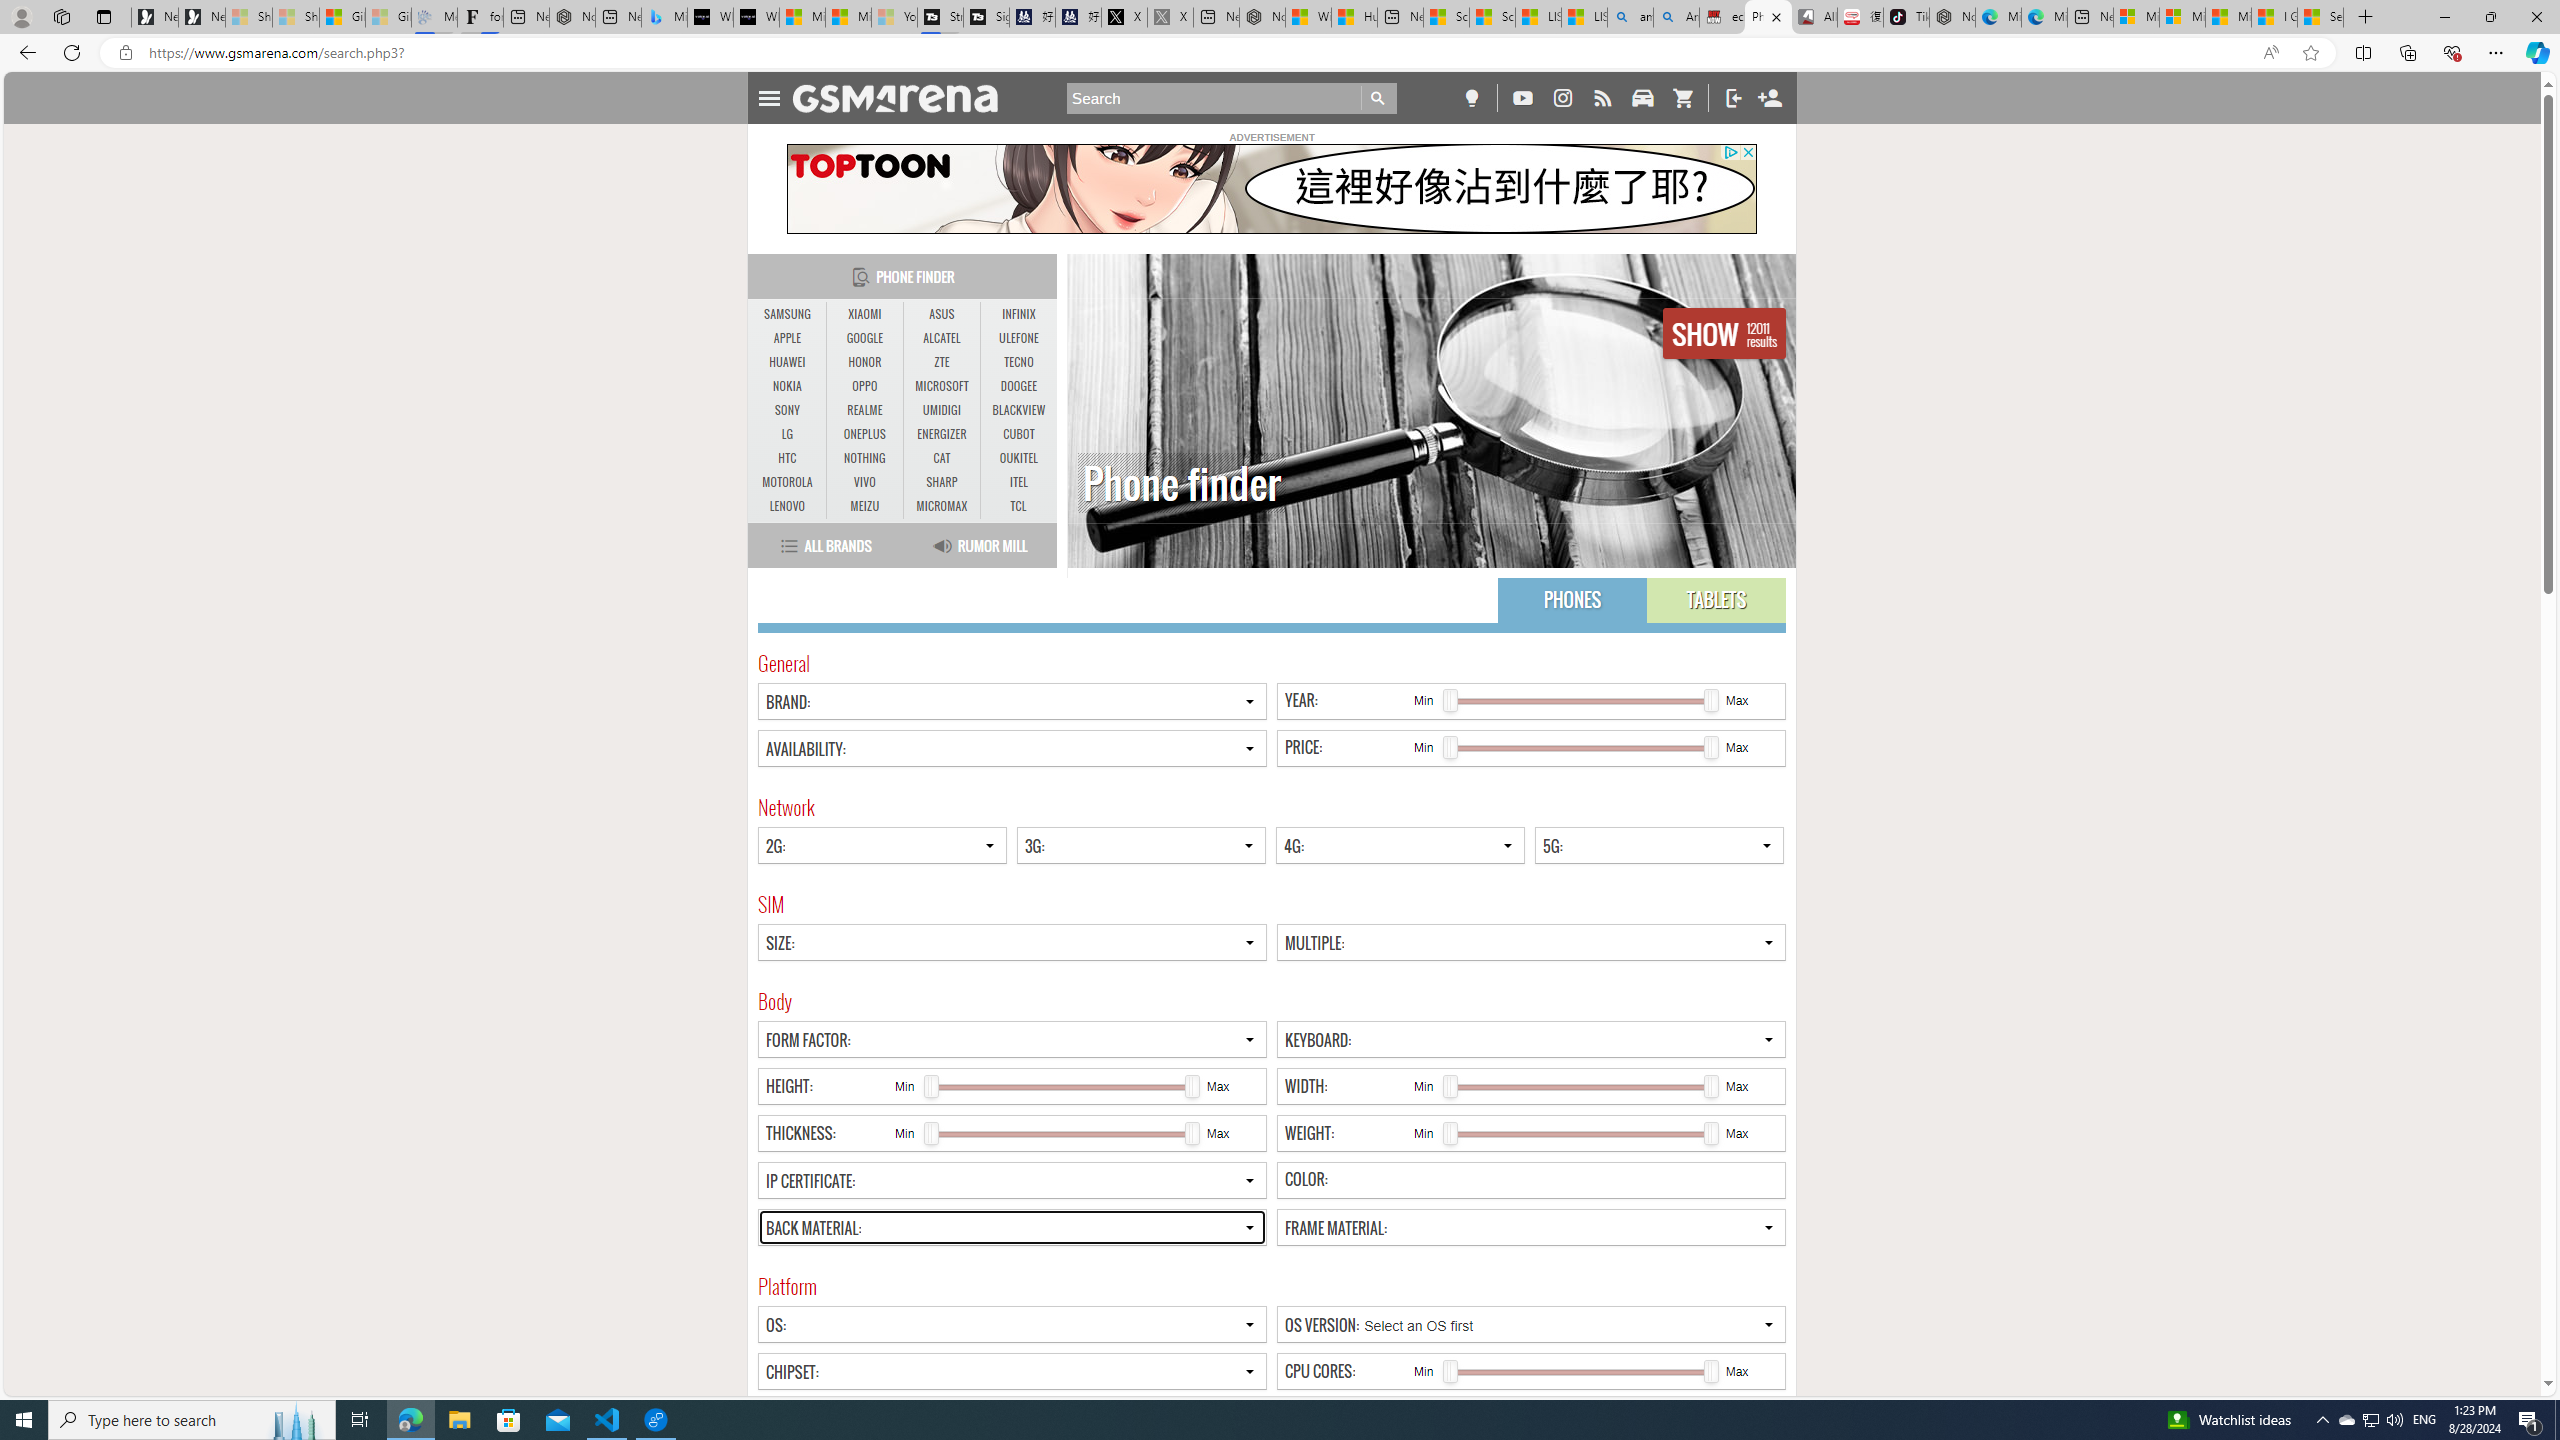  What do you see at coordinates (942, 434) in the screenshot?
I see `ENERGIZER` at bounding box center [942, 434].